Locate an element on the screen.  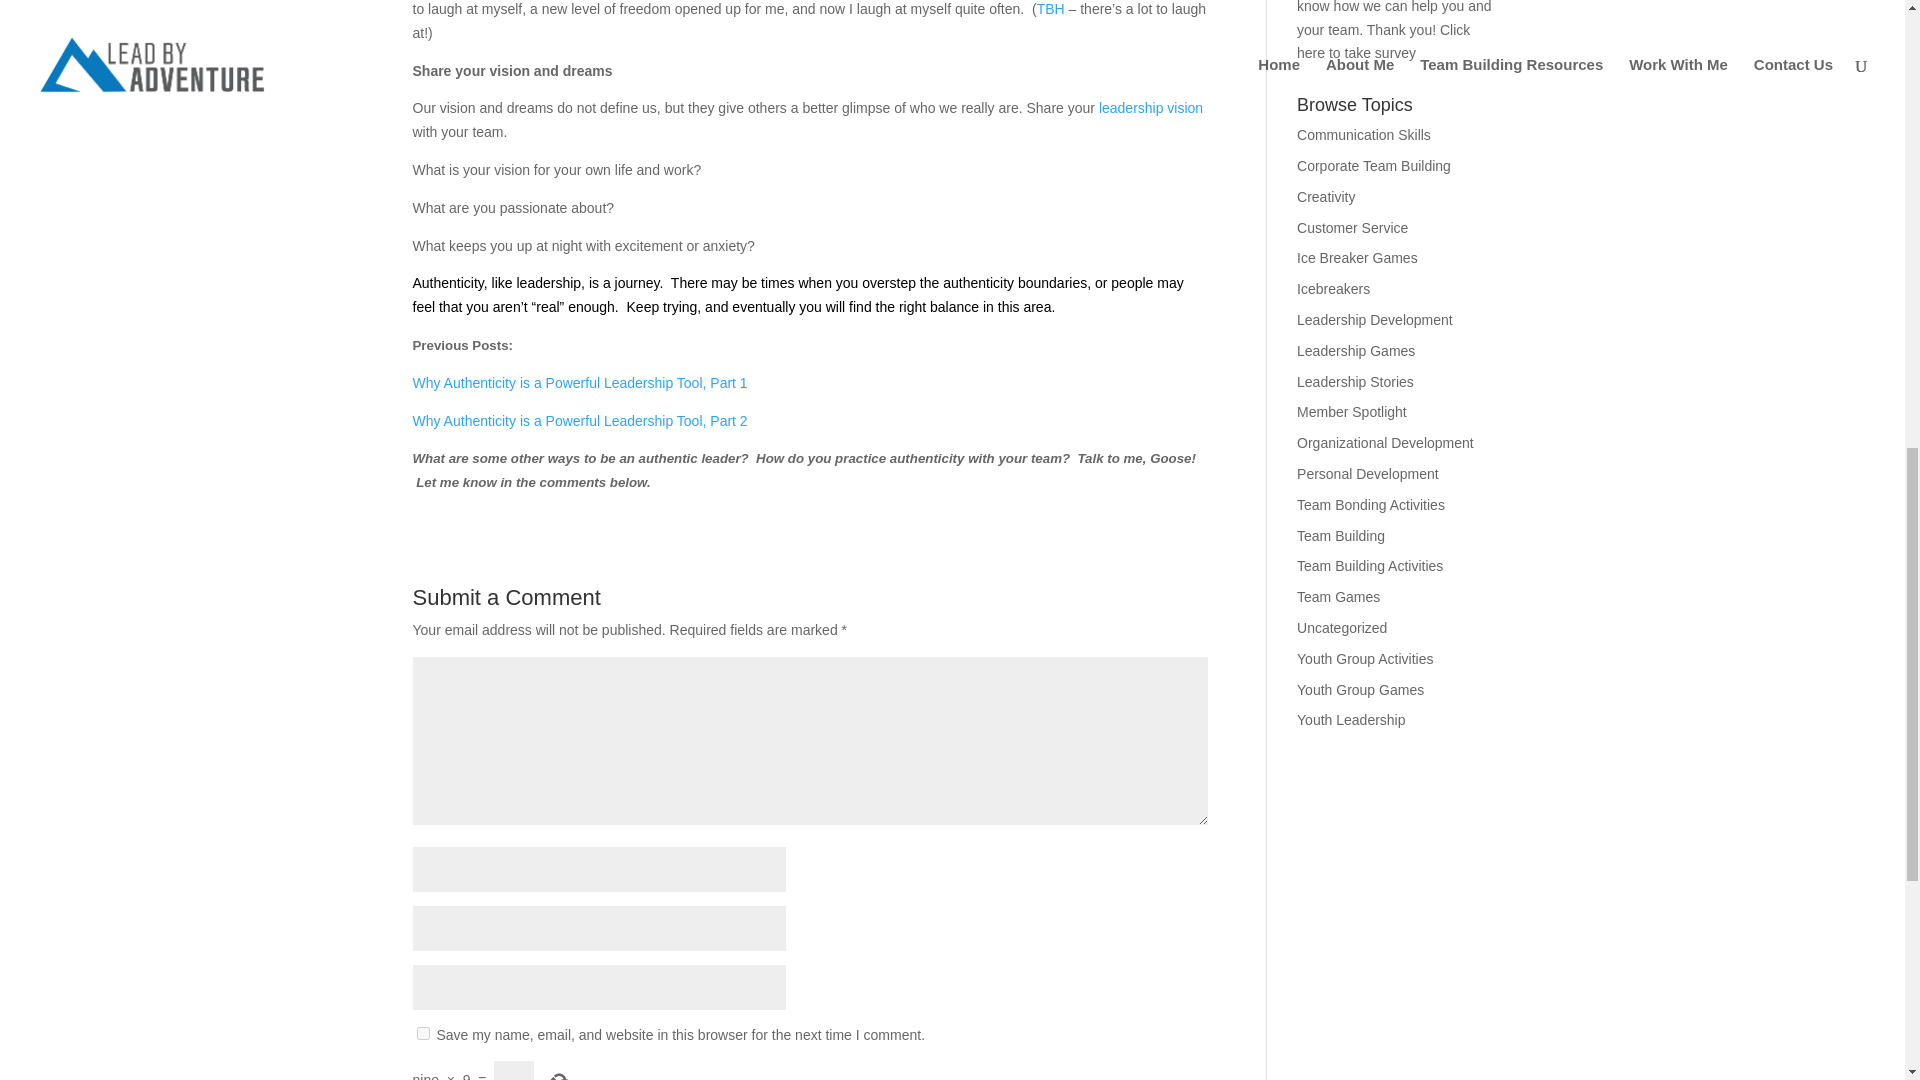
Why Authenticity is a Powerful Leadership Tool, Part 1 is located at coordinates (579, 413).